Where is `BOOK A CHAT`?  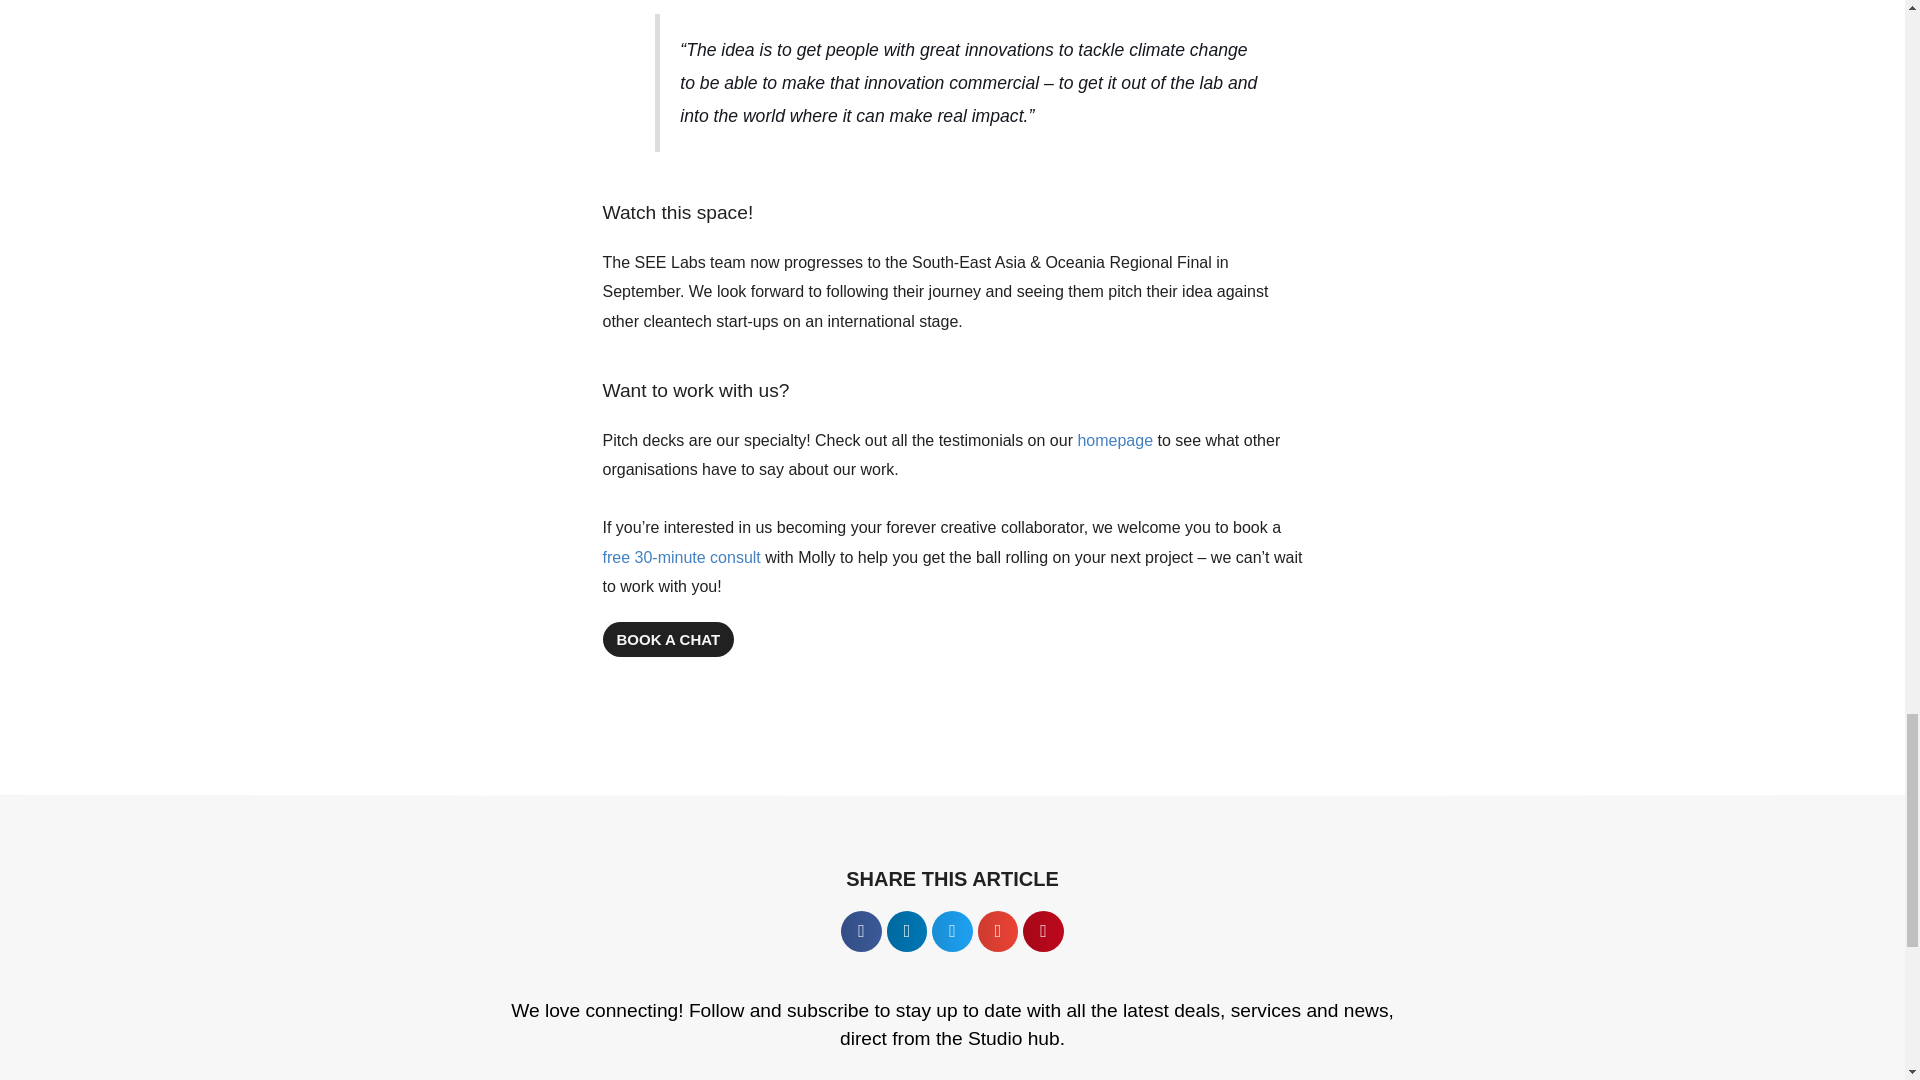 BOOK A CHAT is located at coordinates (668, 639).